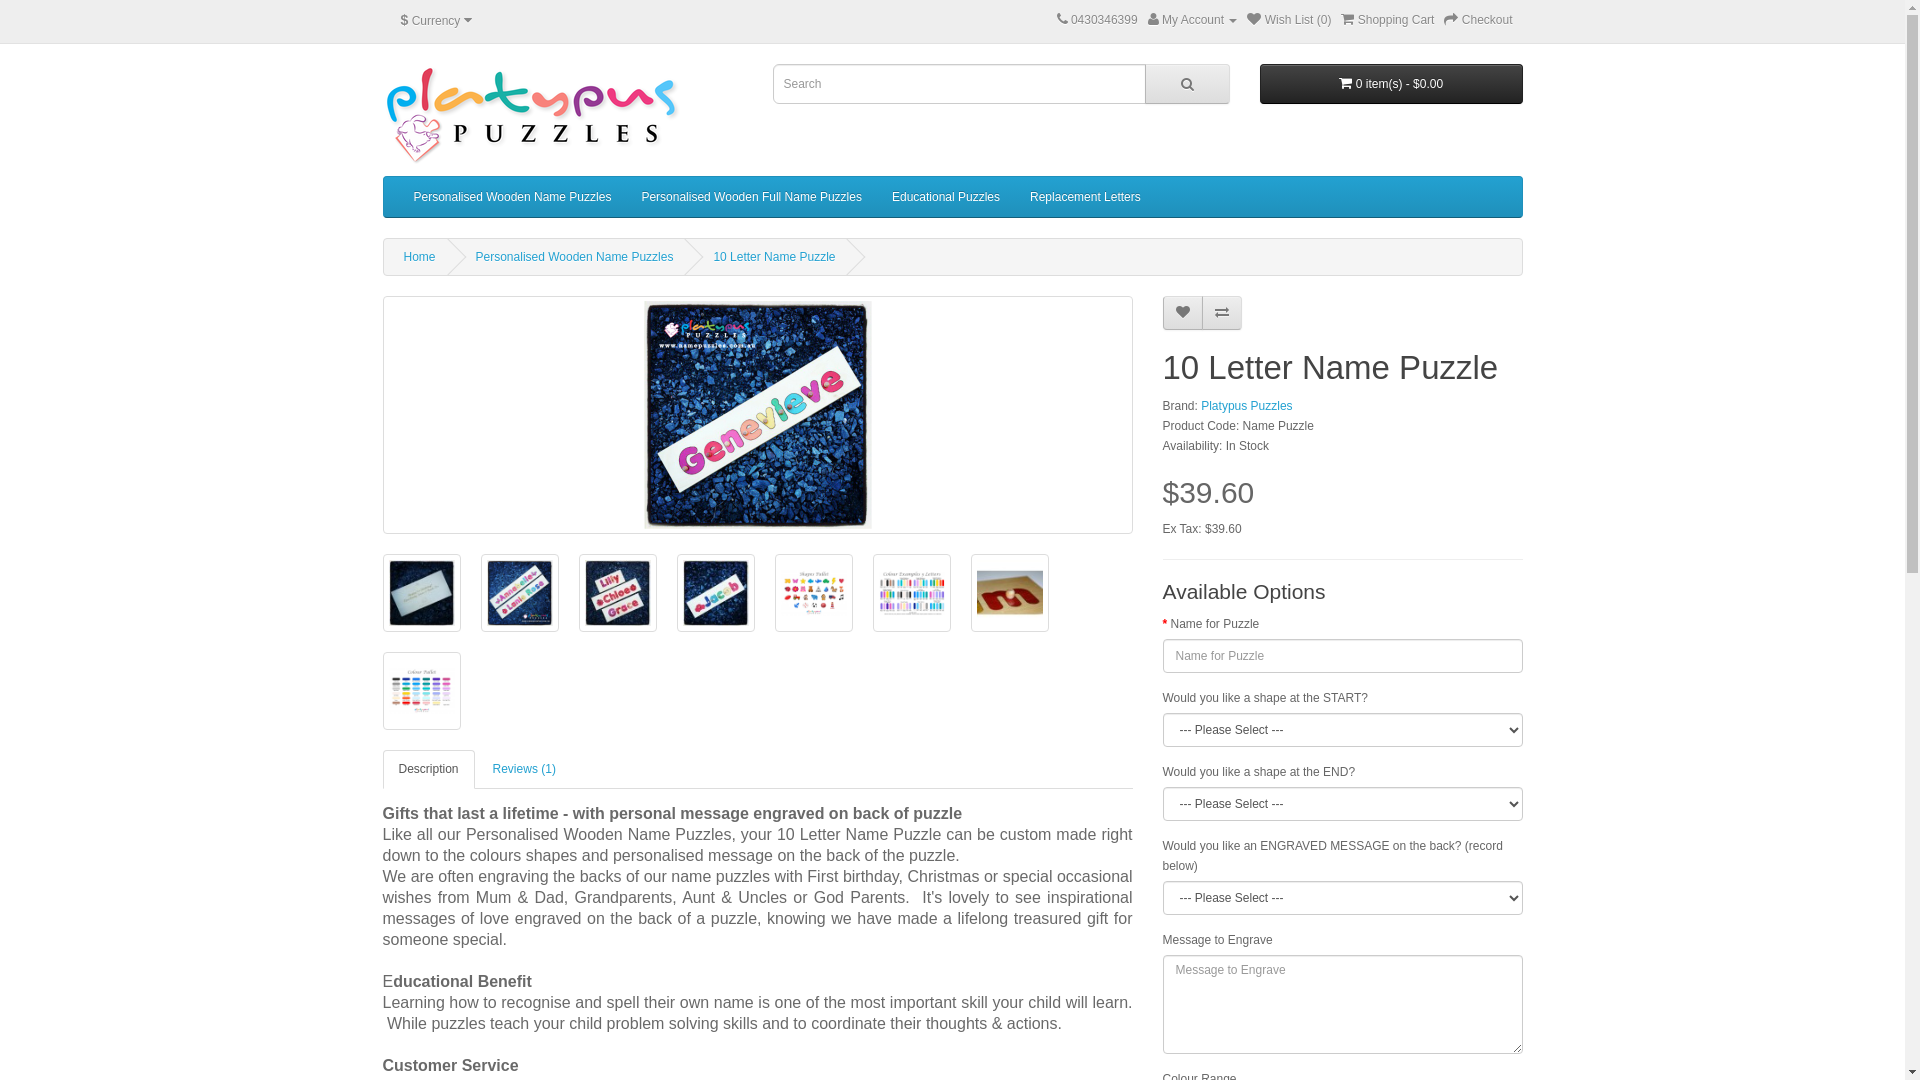  I want to click on 10 Letter Name Puzzle Personalised Wooden Name Puzzles, so click(757, 415).